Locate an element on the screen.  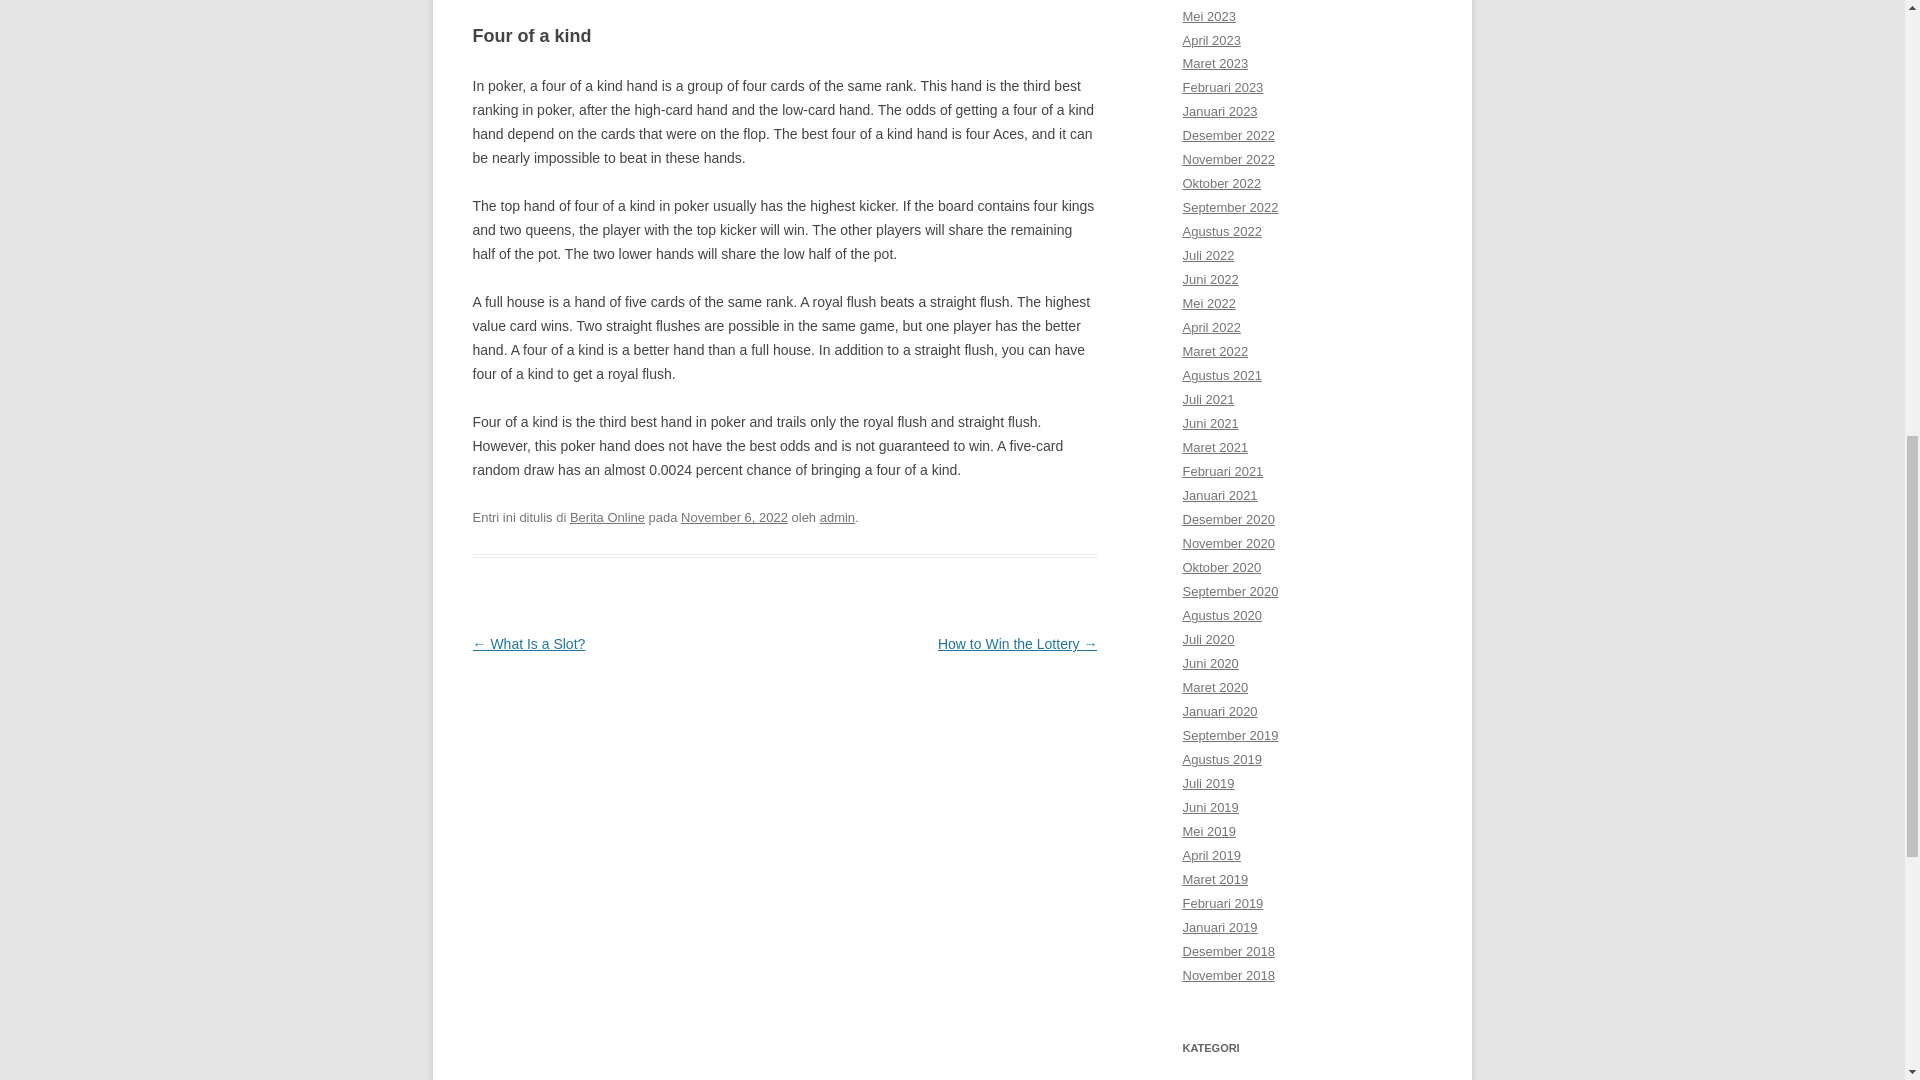
November 6, 2022 is located at coordinates (734, 516).